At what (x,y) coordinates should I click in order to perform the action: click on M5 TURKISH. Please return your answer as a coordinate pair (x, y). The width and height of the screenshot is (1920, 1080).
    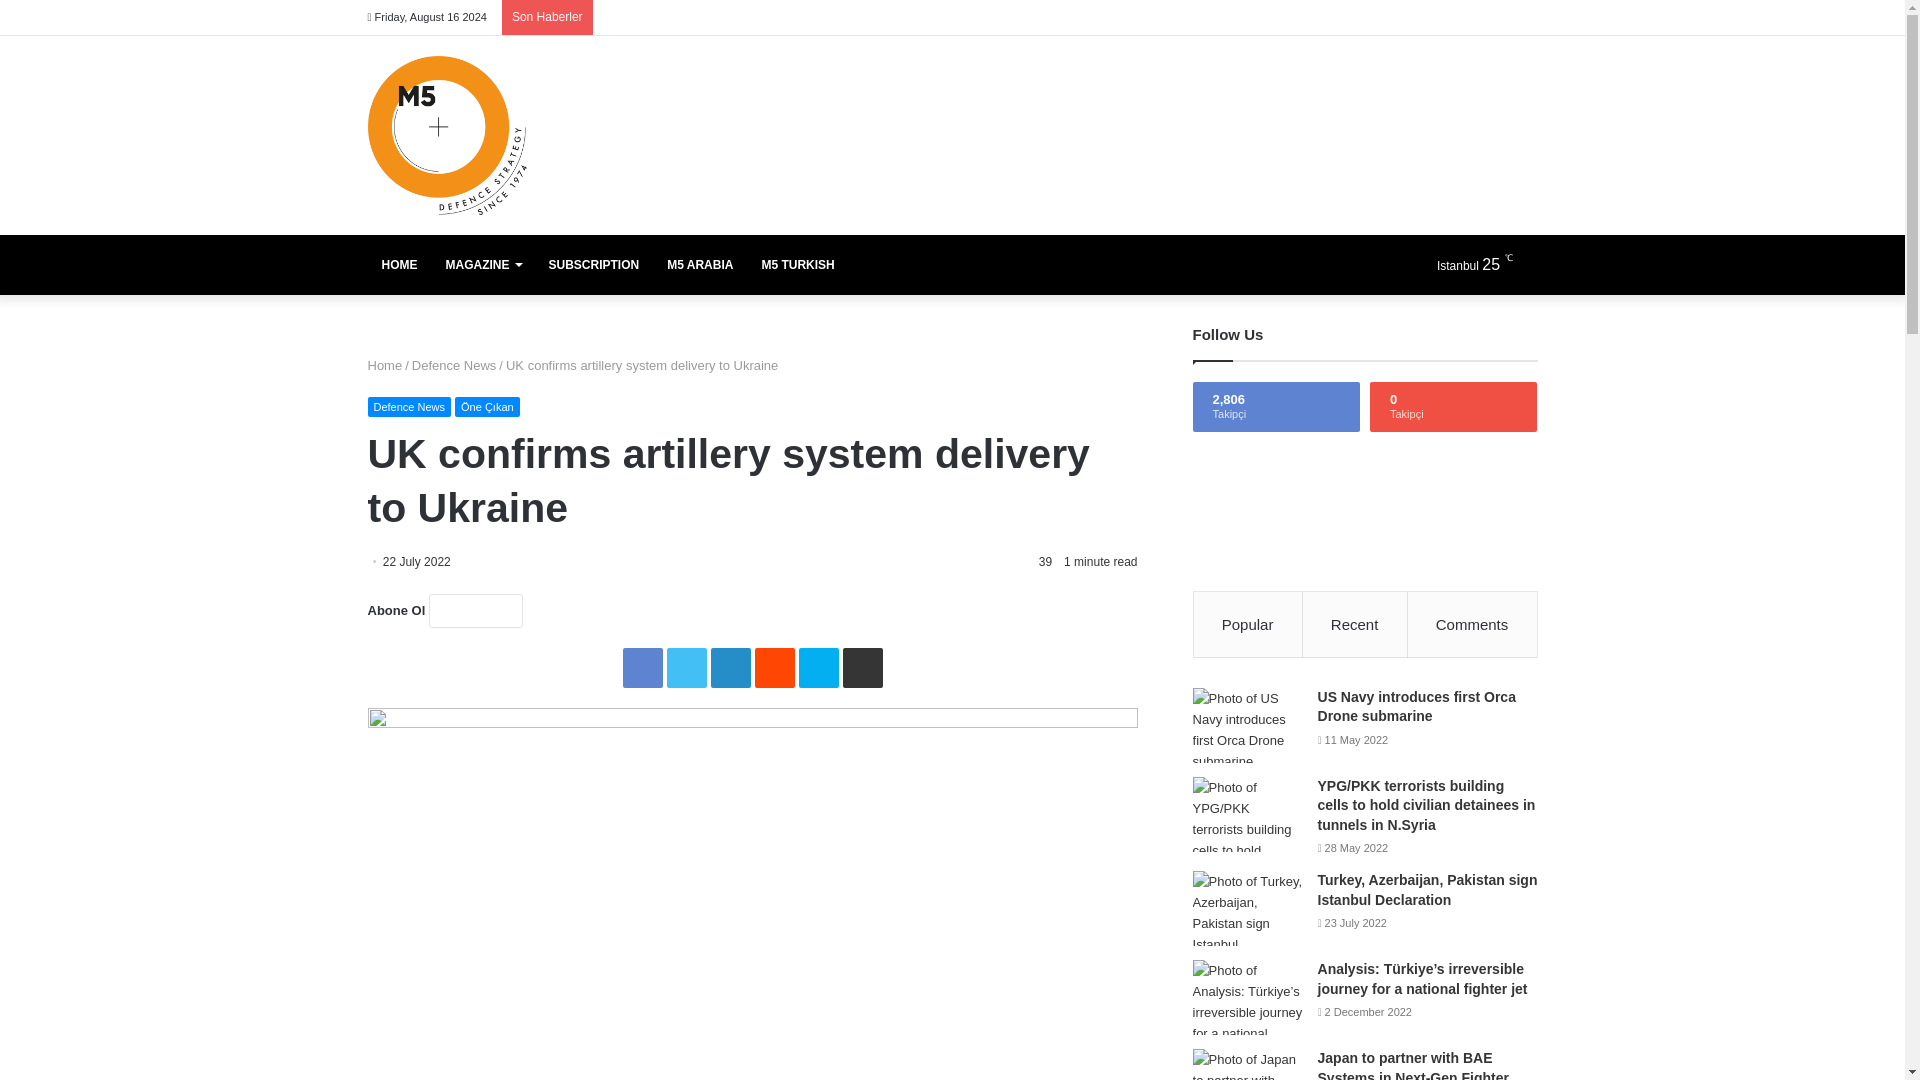
    Looking at the image, I should click on (797, 264).